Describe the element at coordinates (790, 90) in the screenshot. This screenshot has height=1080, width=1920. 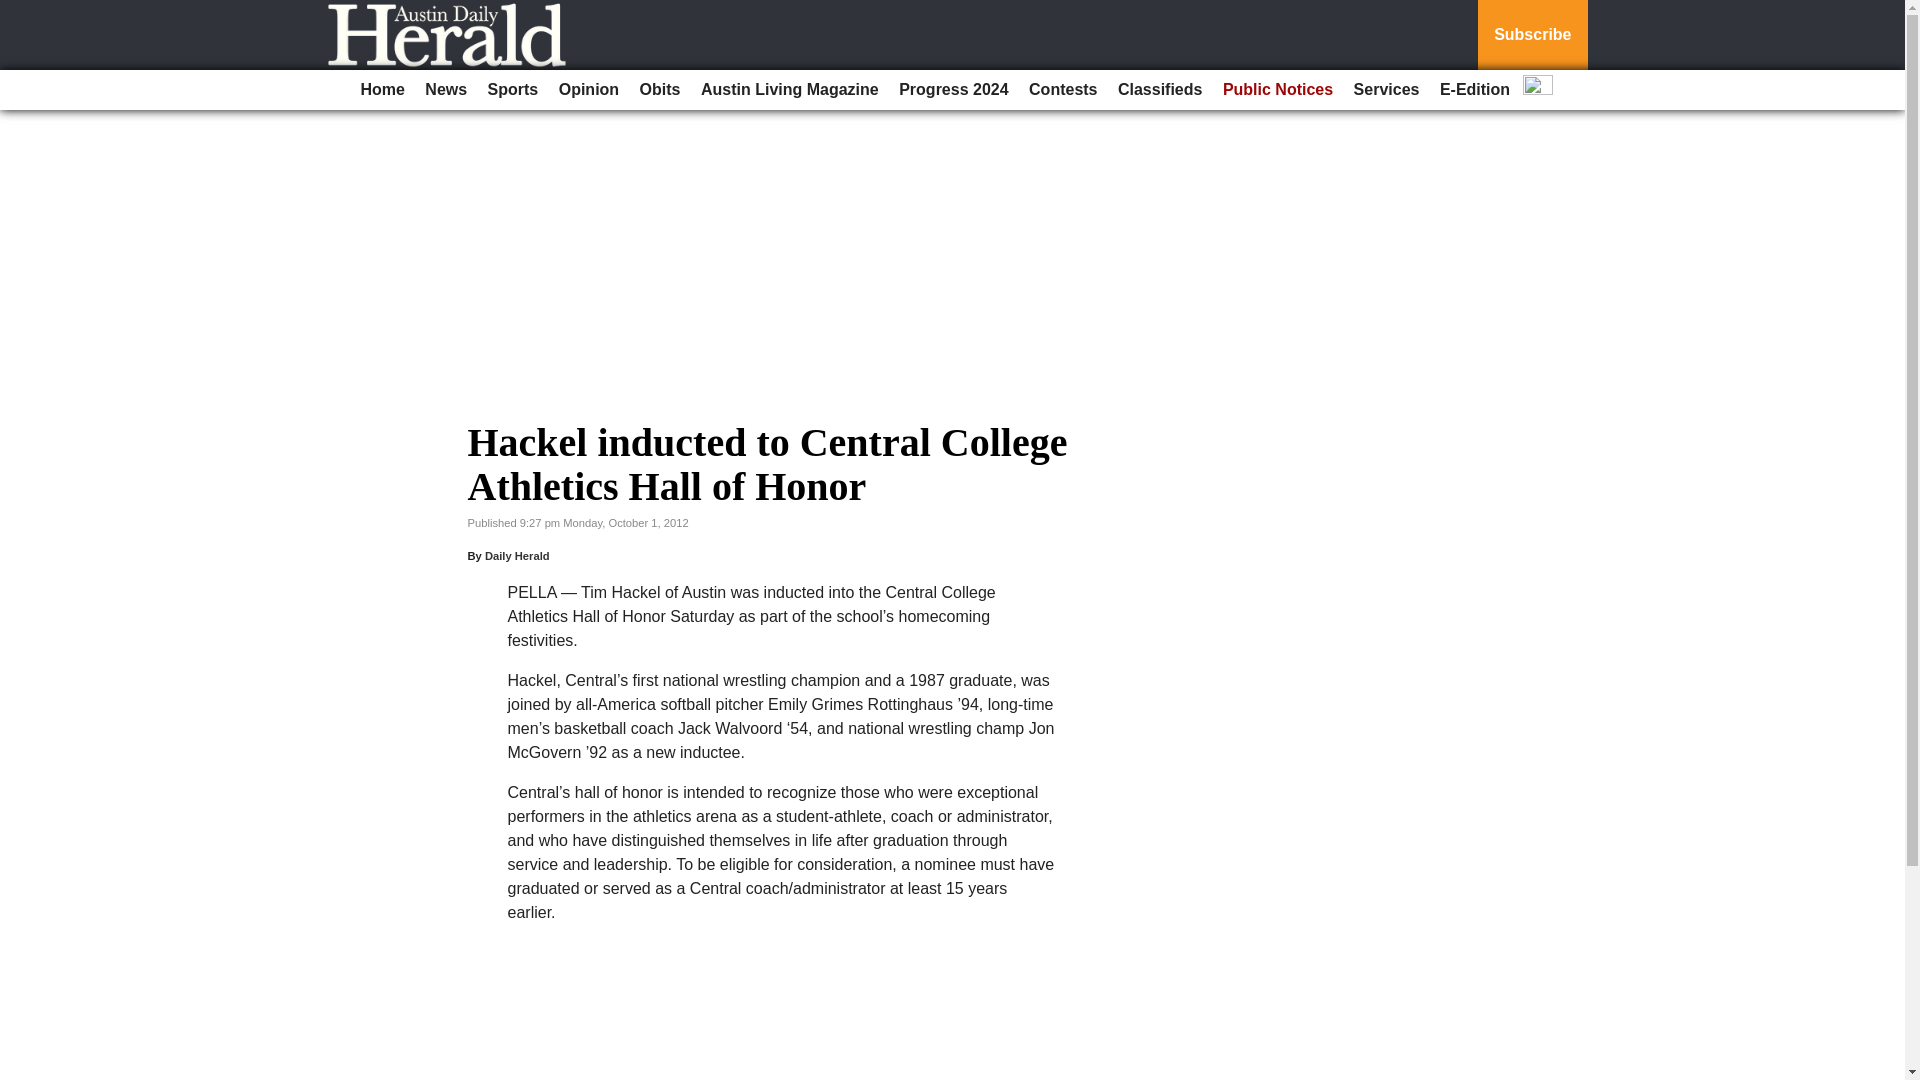
I see `Austin Living Magazine` at that location.